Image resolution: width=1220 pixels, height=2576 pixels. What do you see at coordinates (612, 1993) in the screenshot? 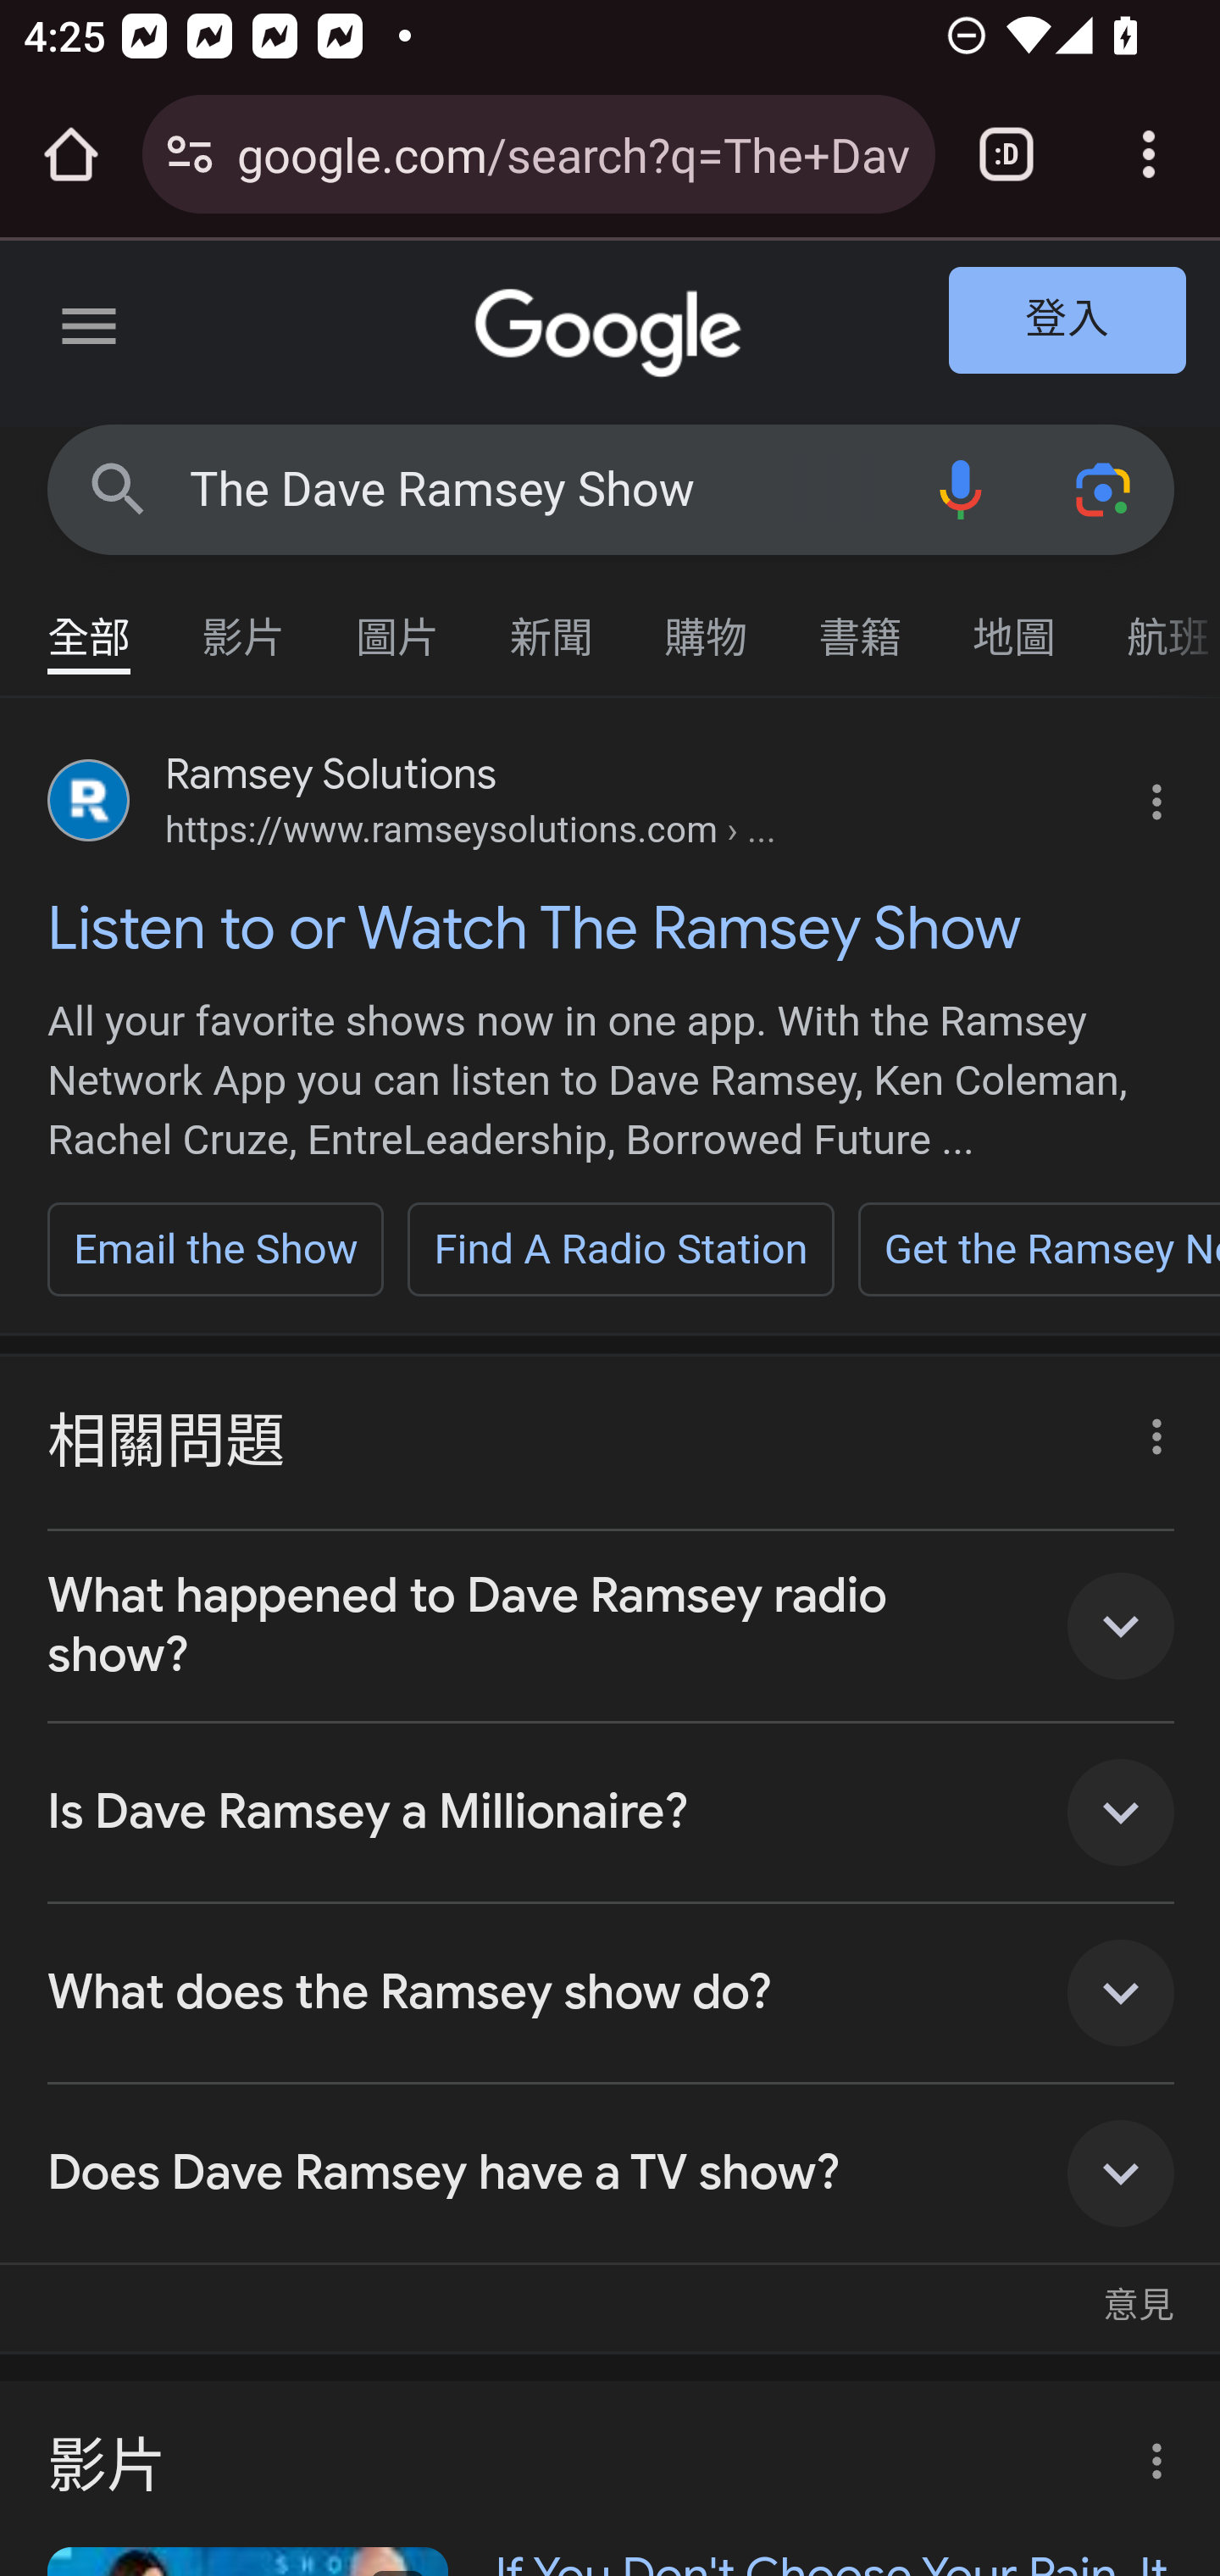
I see `What does the Ramsey show do?` at bounding box center [612, 1993].